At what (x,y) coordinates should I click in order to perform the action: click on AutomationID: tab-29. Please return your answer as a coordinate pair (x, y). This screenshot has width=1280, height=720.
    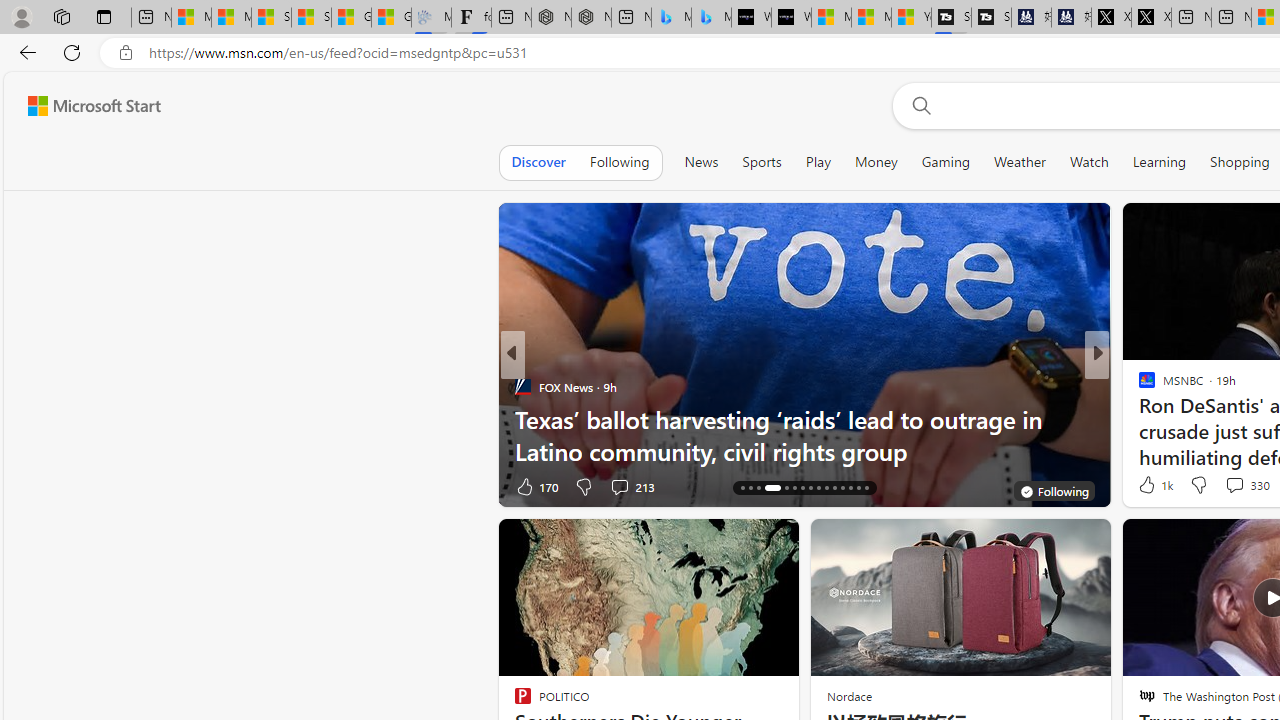
    Looking at the image, I should click on (858, 488).